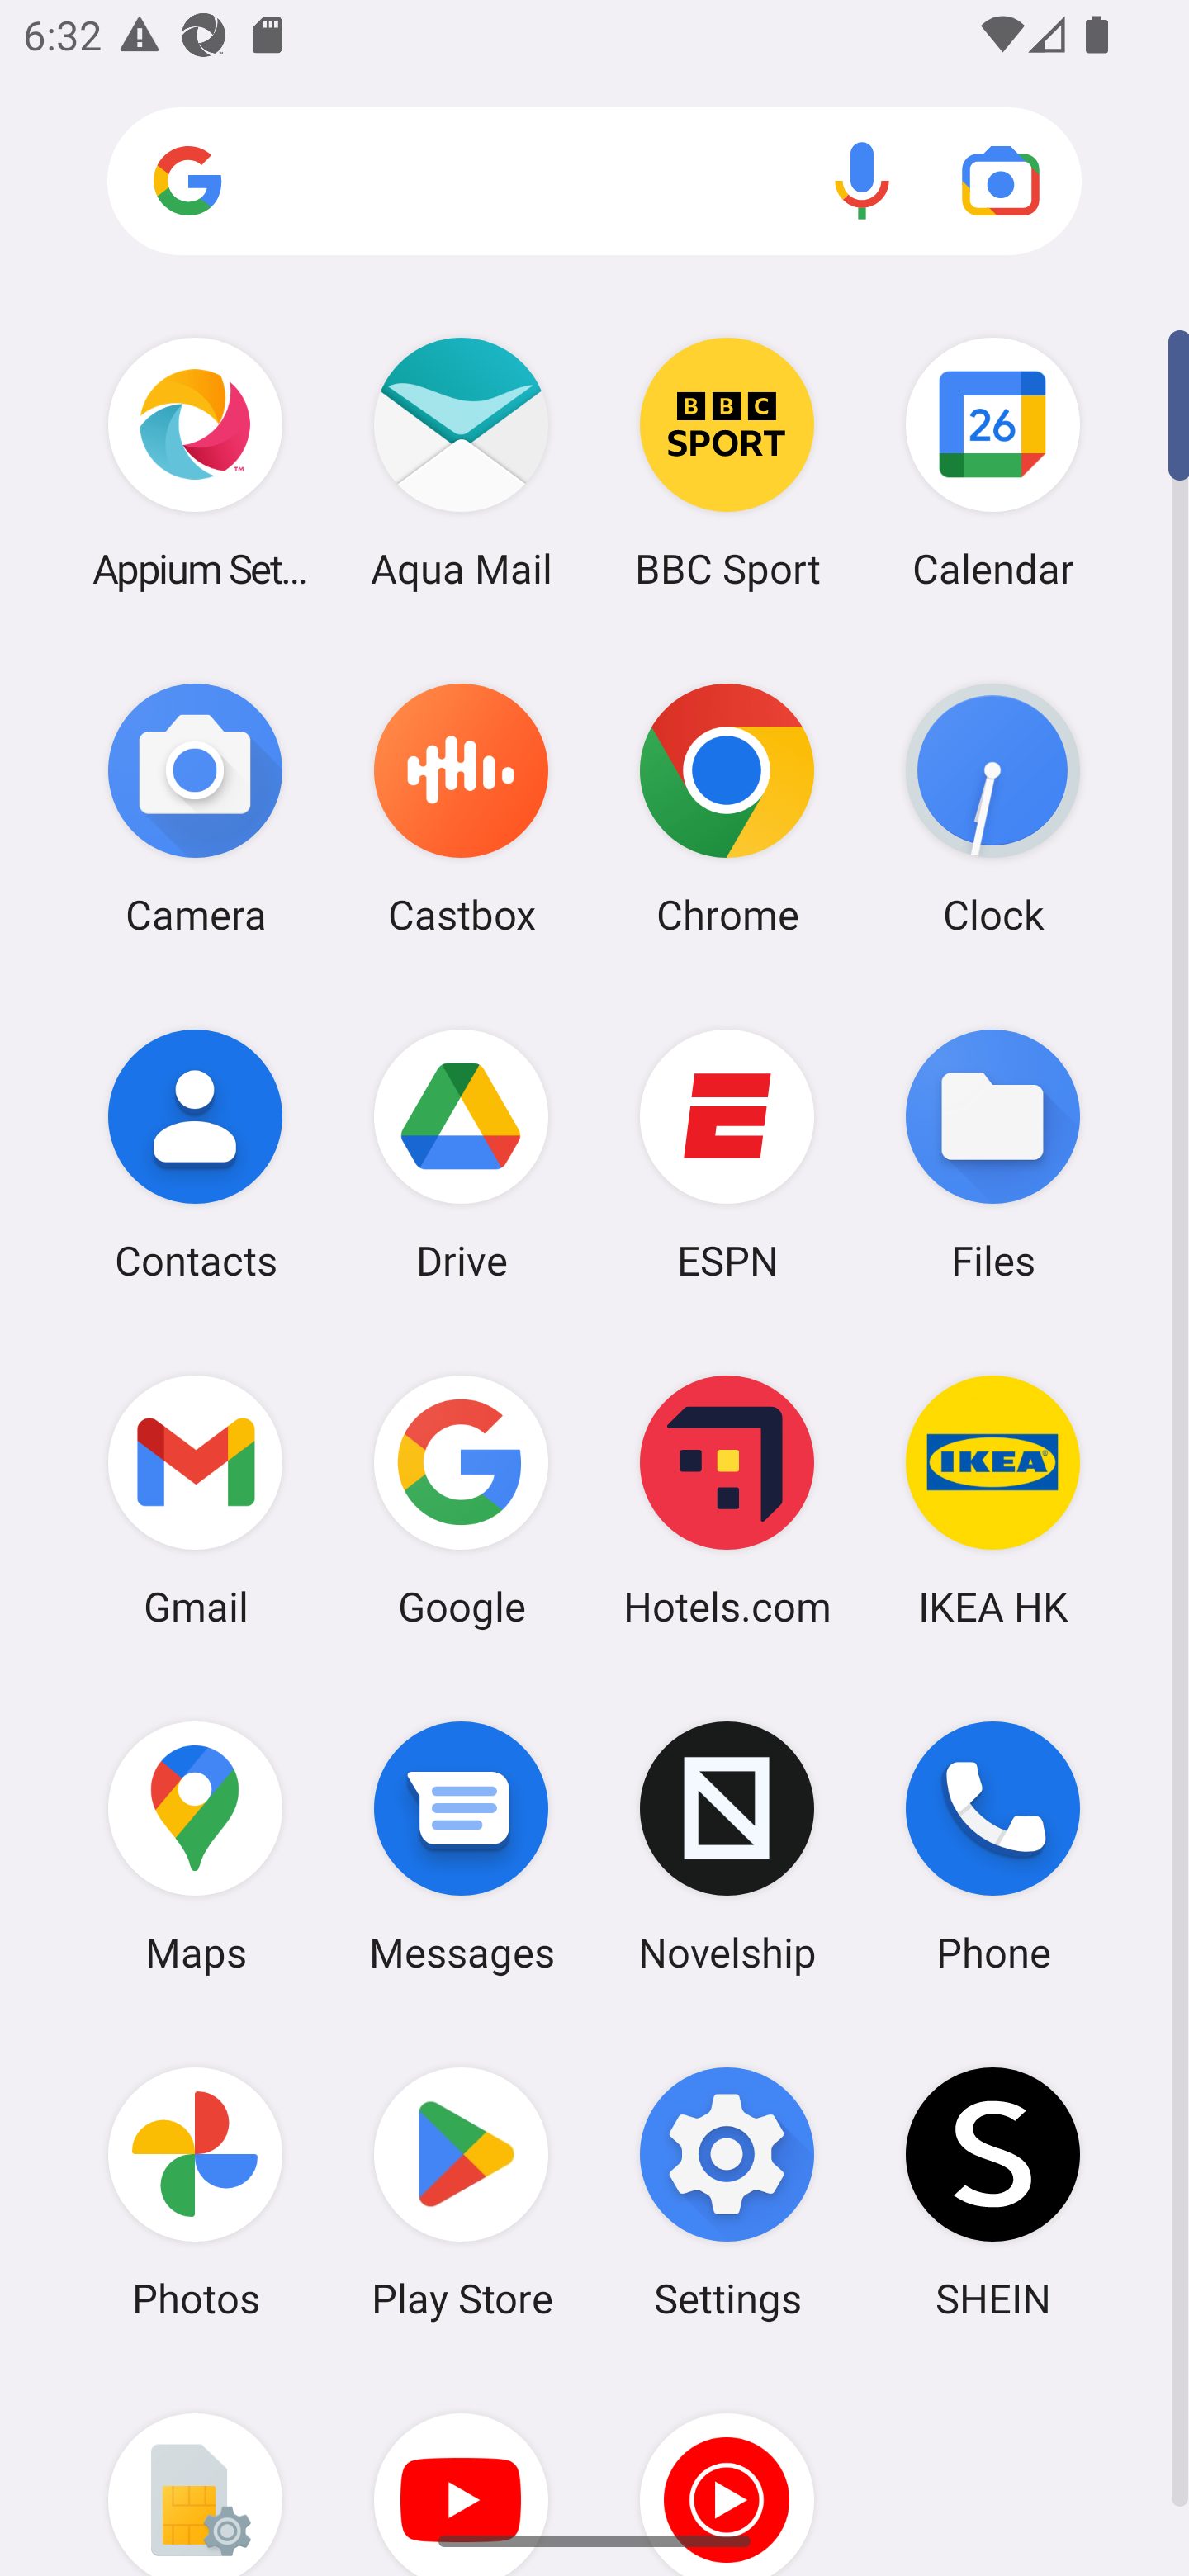 The width and height of the screenshot is (1189, 2576). What do you see at coordinates (992, 1500) in the screenshot?
I see `IKEA HK` at bounding box center [992, 1500].